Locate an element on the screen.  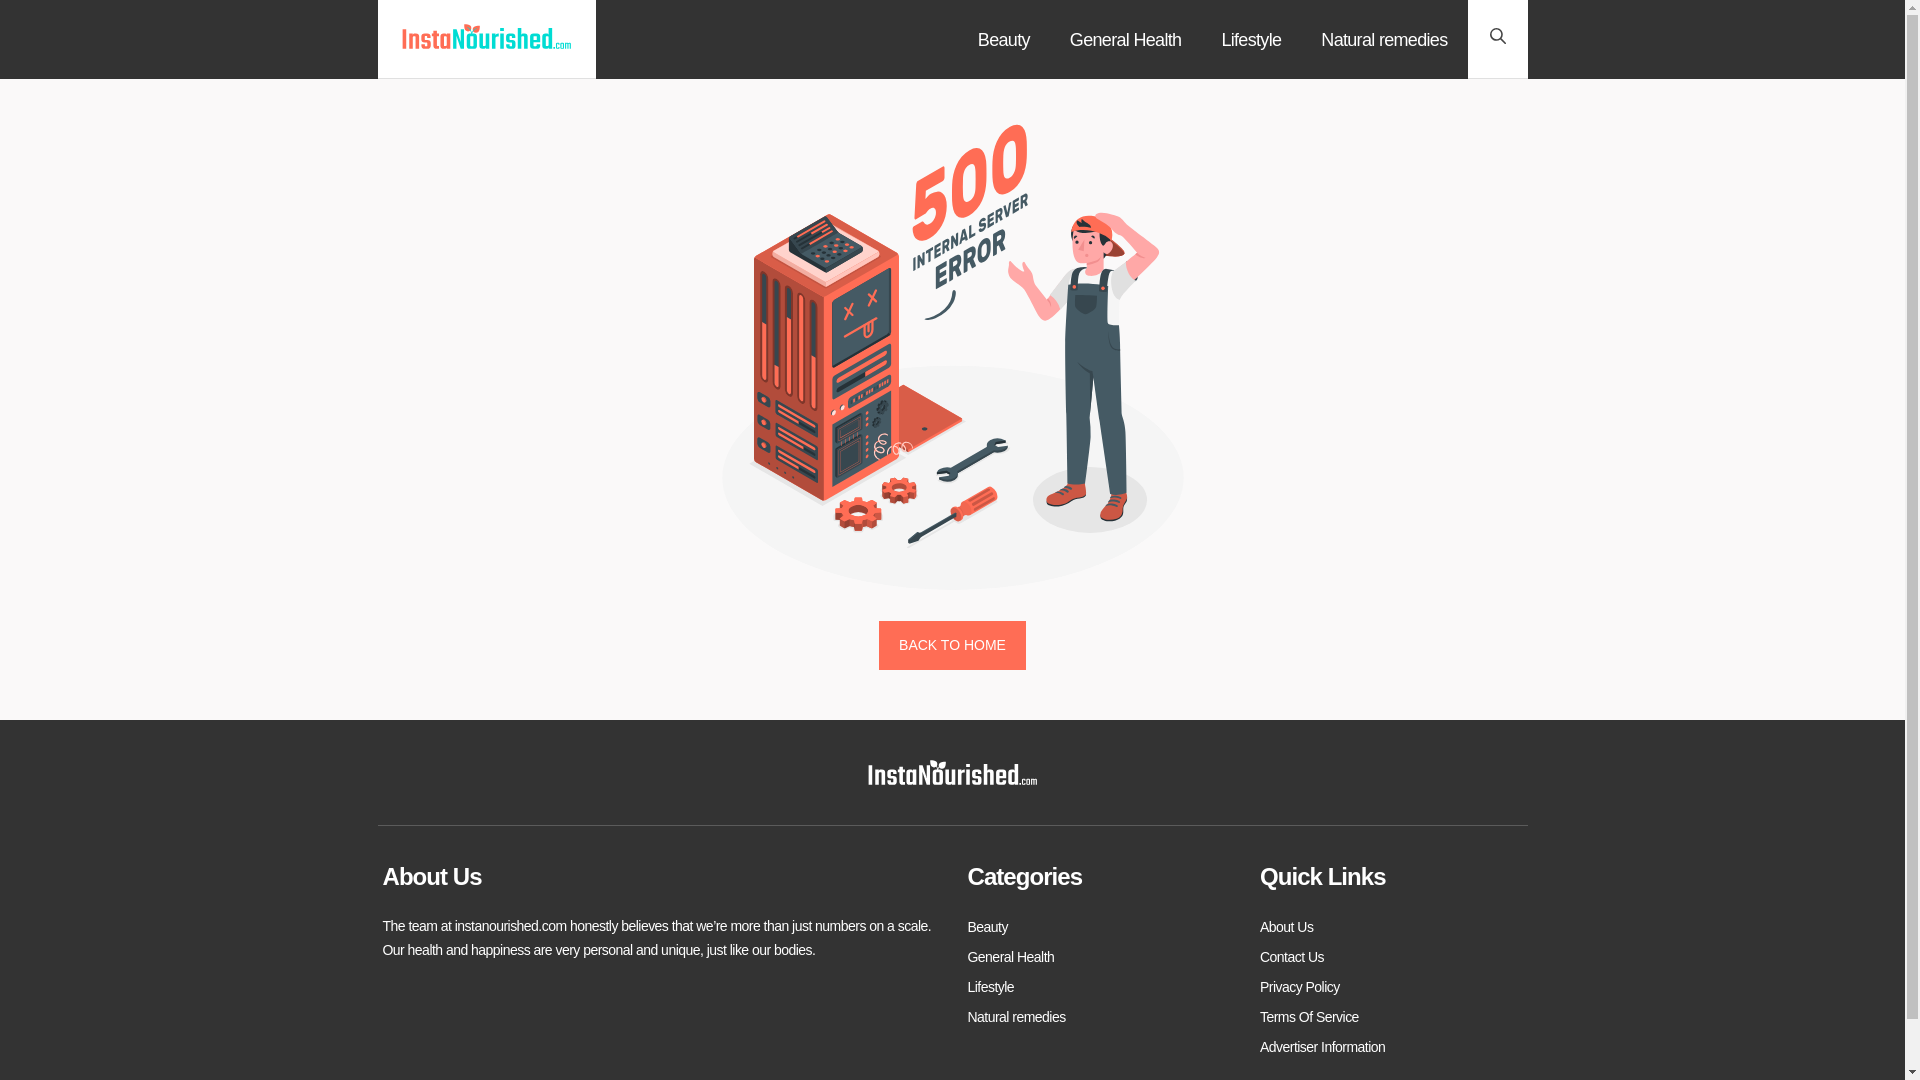
Natural remedies is located at coordinates (1016, 1017).